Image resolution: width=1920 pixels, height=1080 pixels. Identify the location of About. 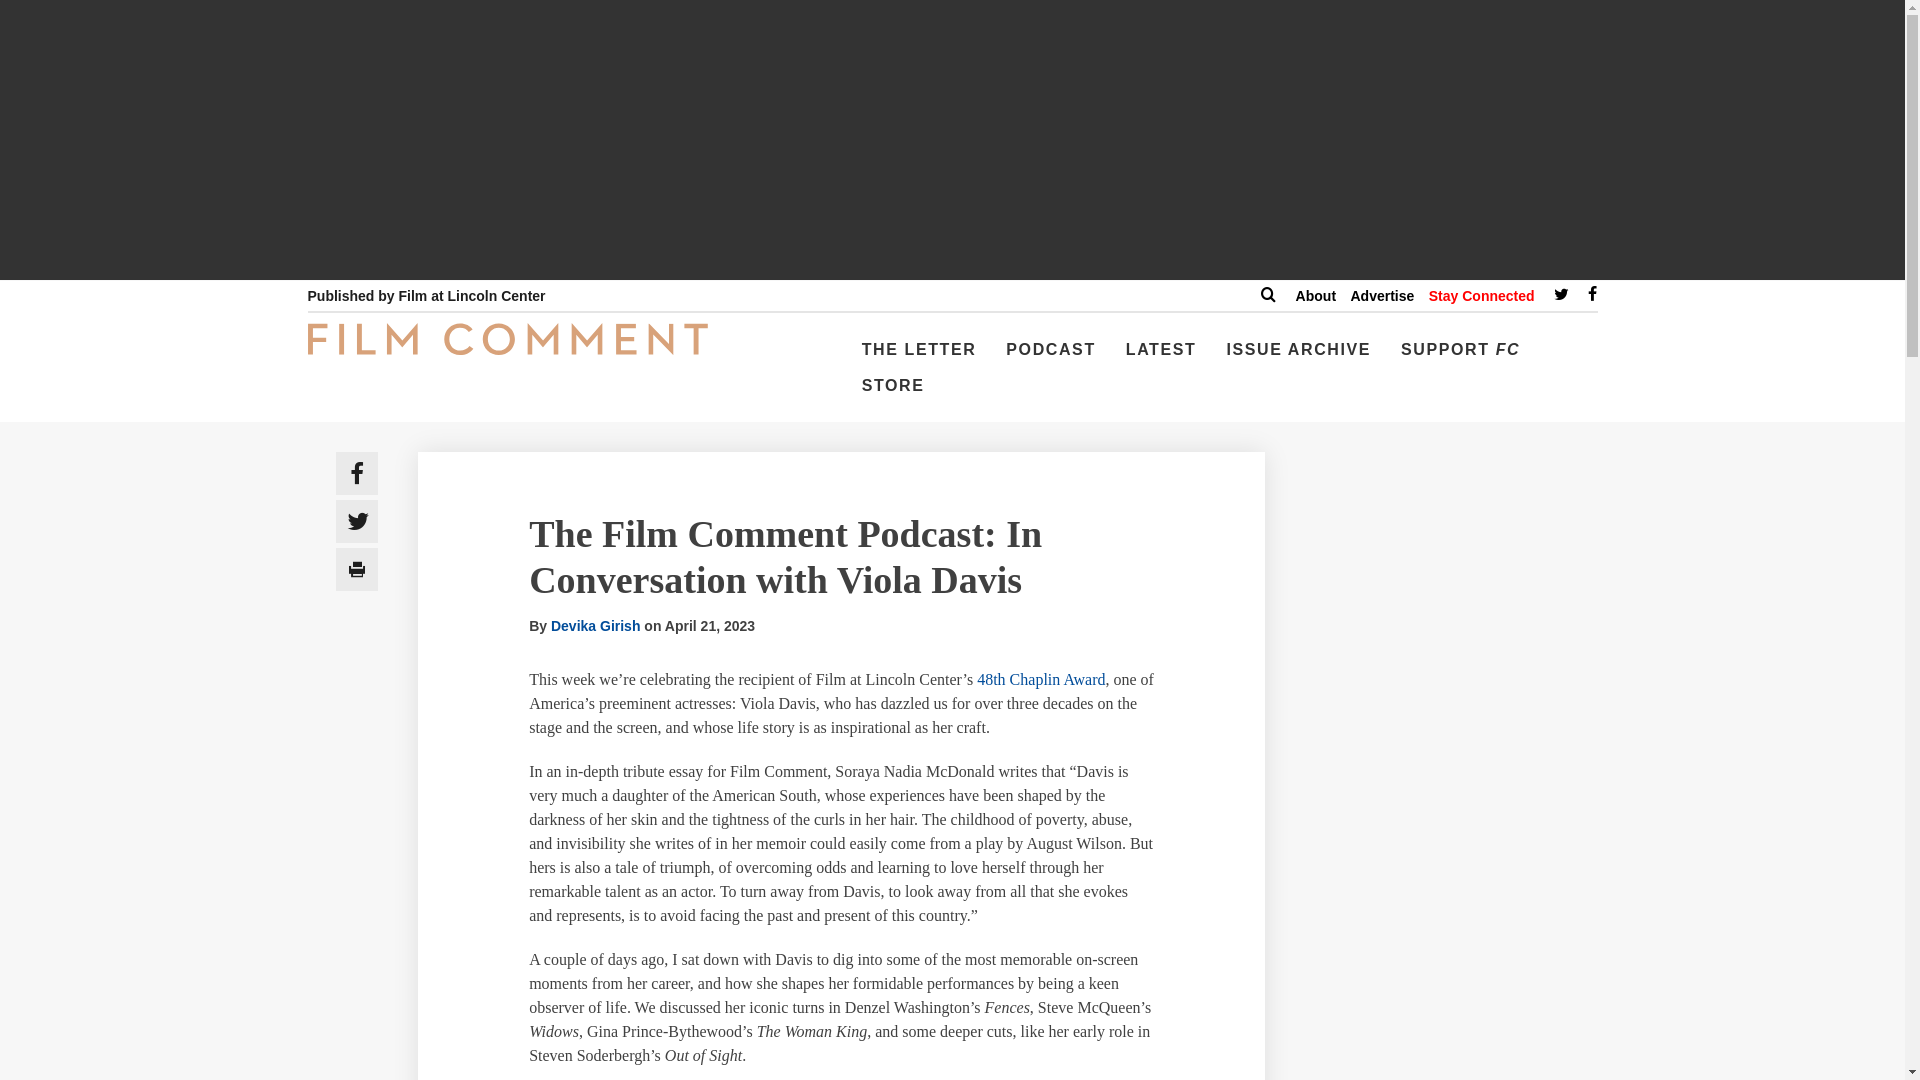
(1316, 296).